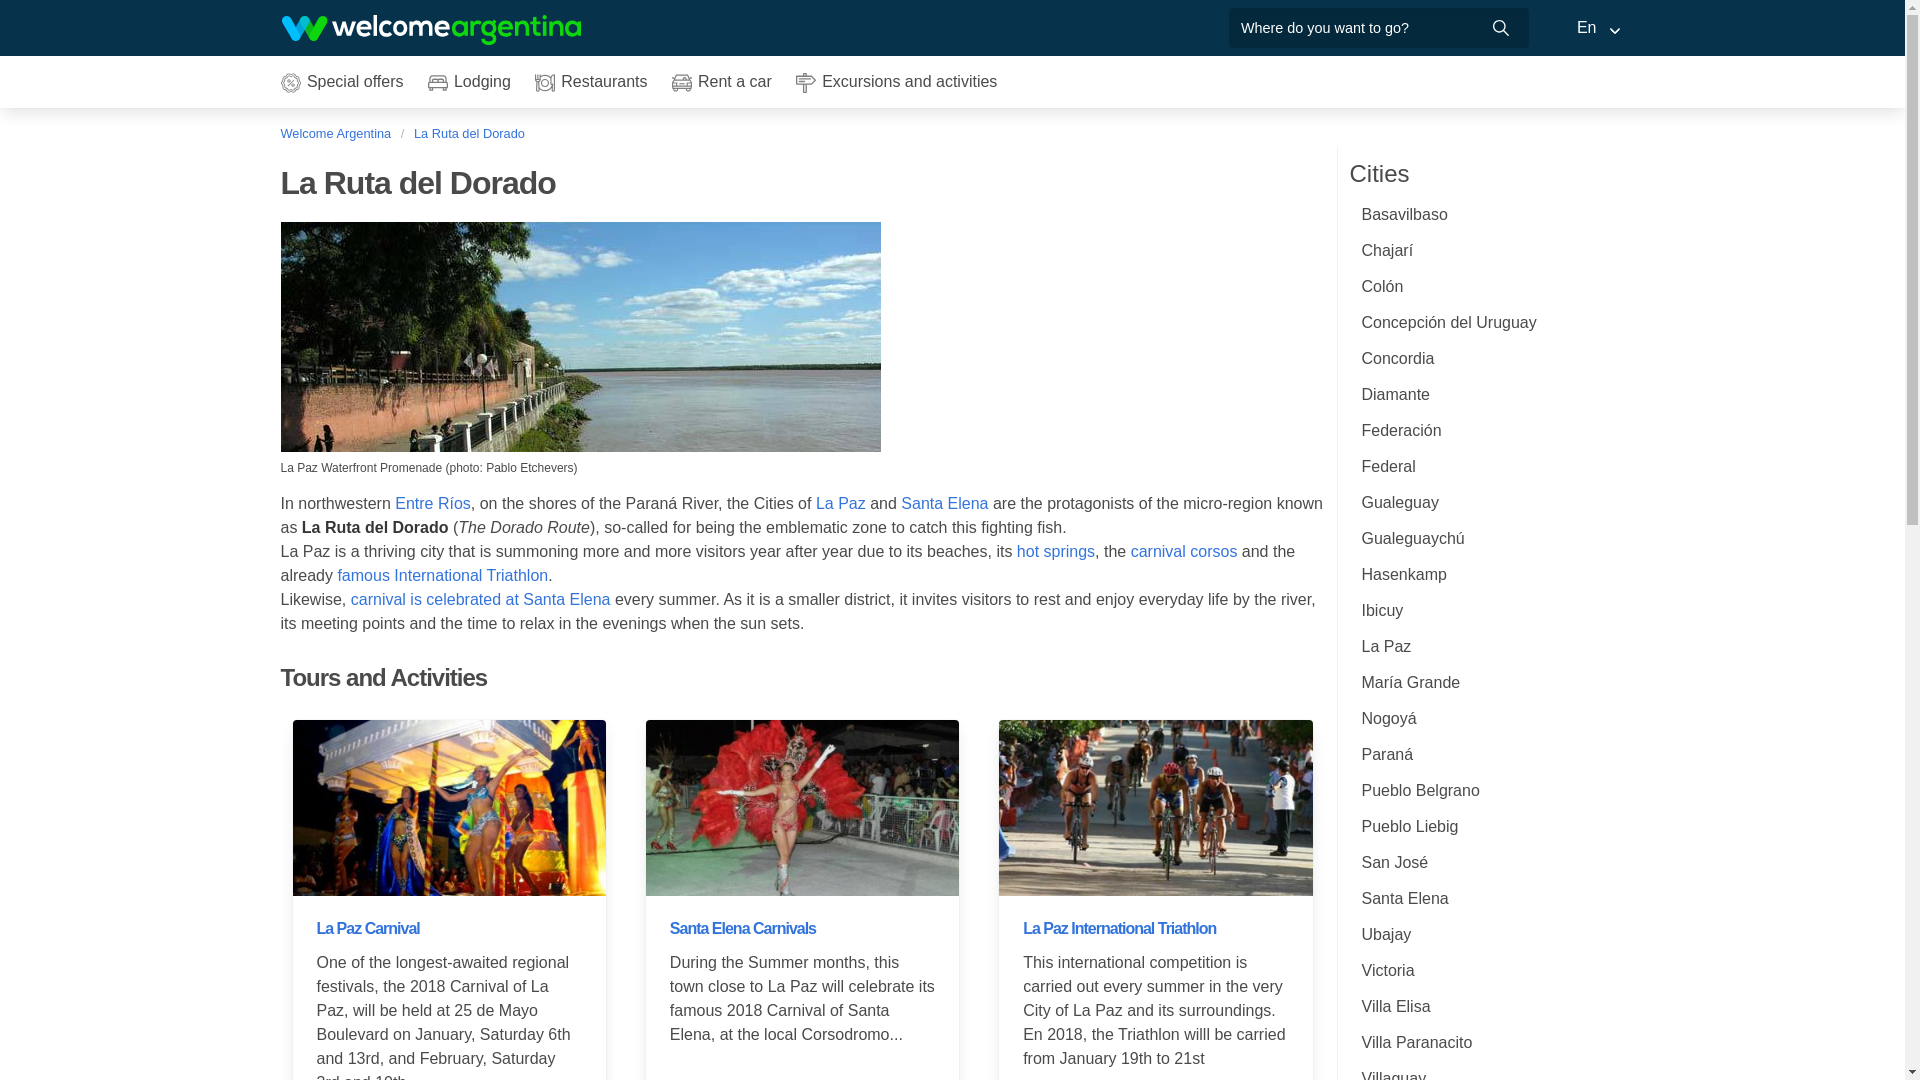 The height and width of the screenshot is (1080, 1920). I want to click on La Paz Carnival, so click(367, 928).